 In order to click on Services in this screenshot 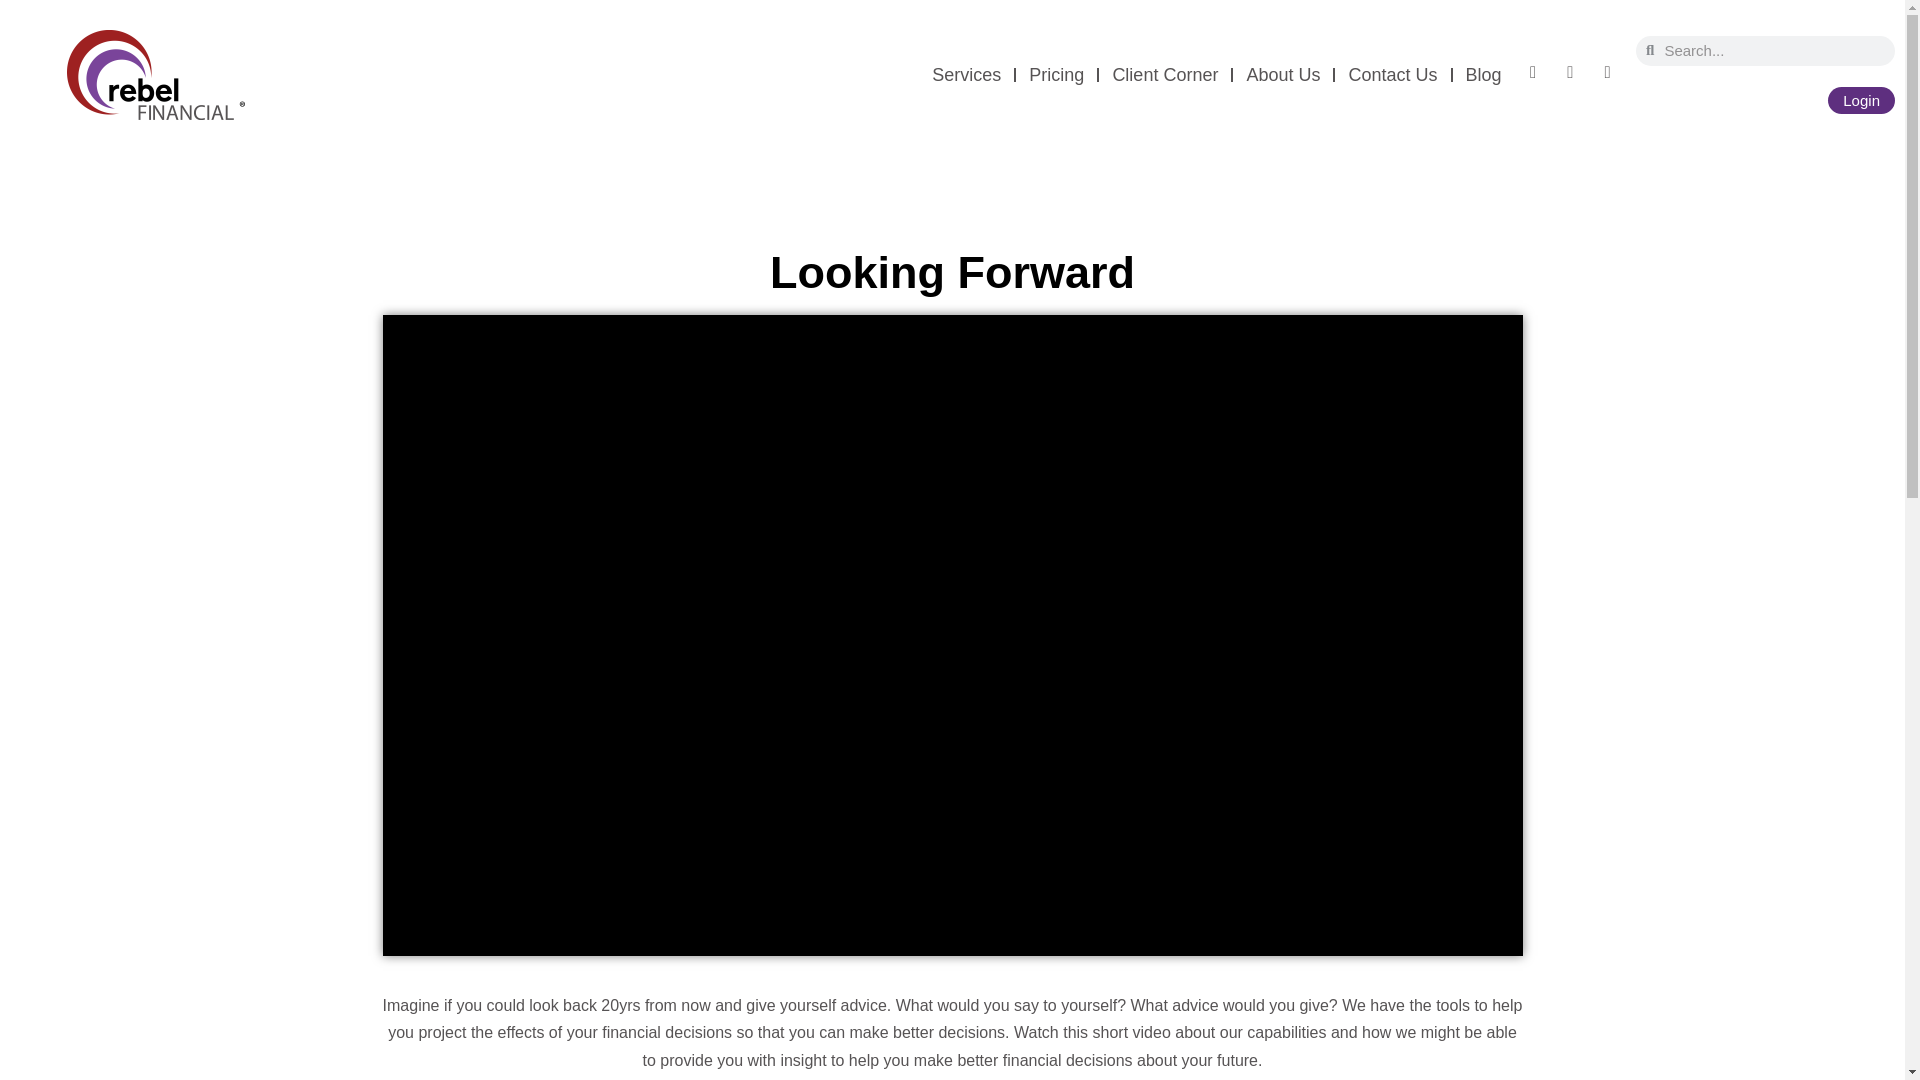, I will do `click(966, 74)`.